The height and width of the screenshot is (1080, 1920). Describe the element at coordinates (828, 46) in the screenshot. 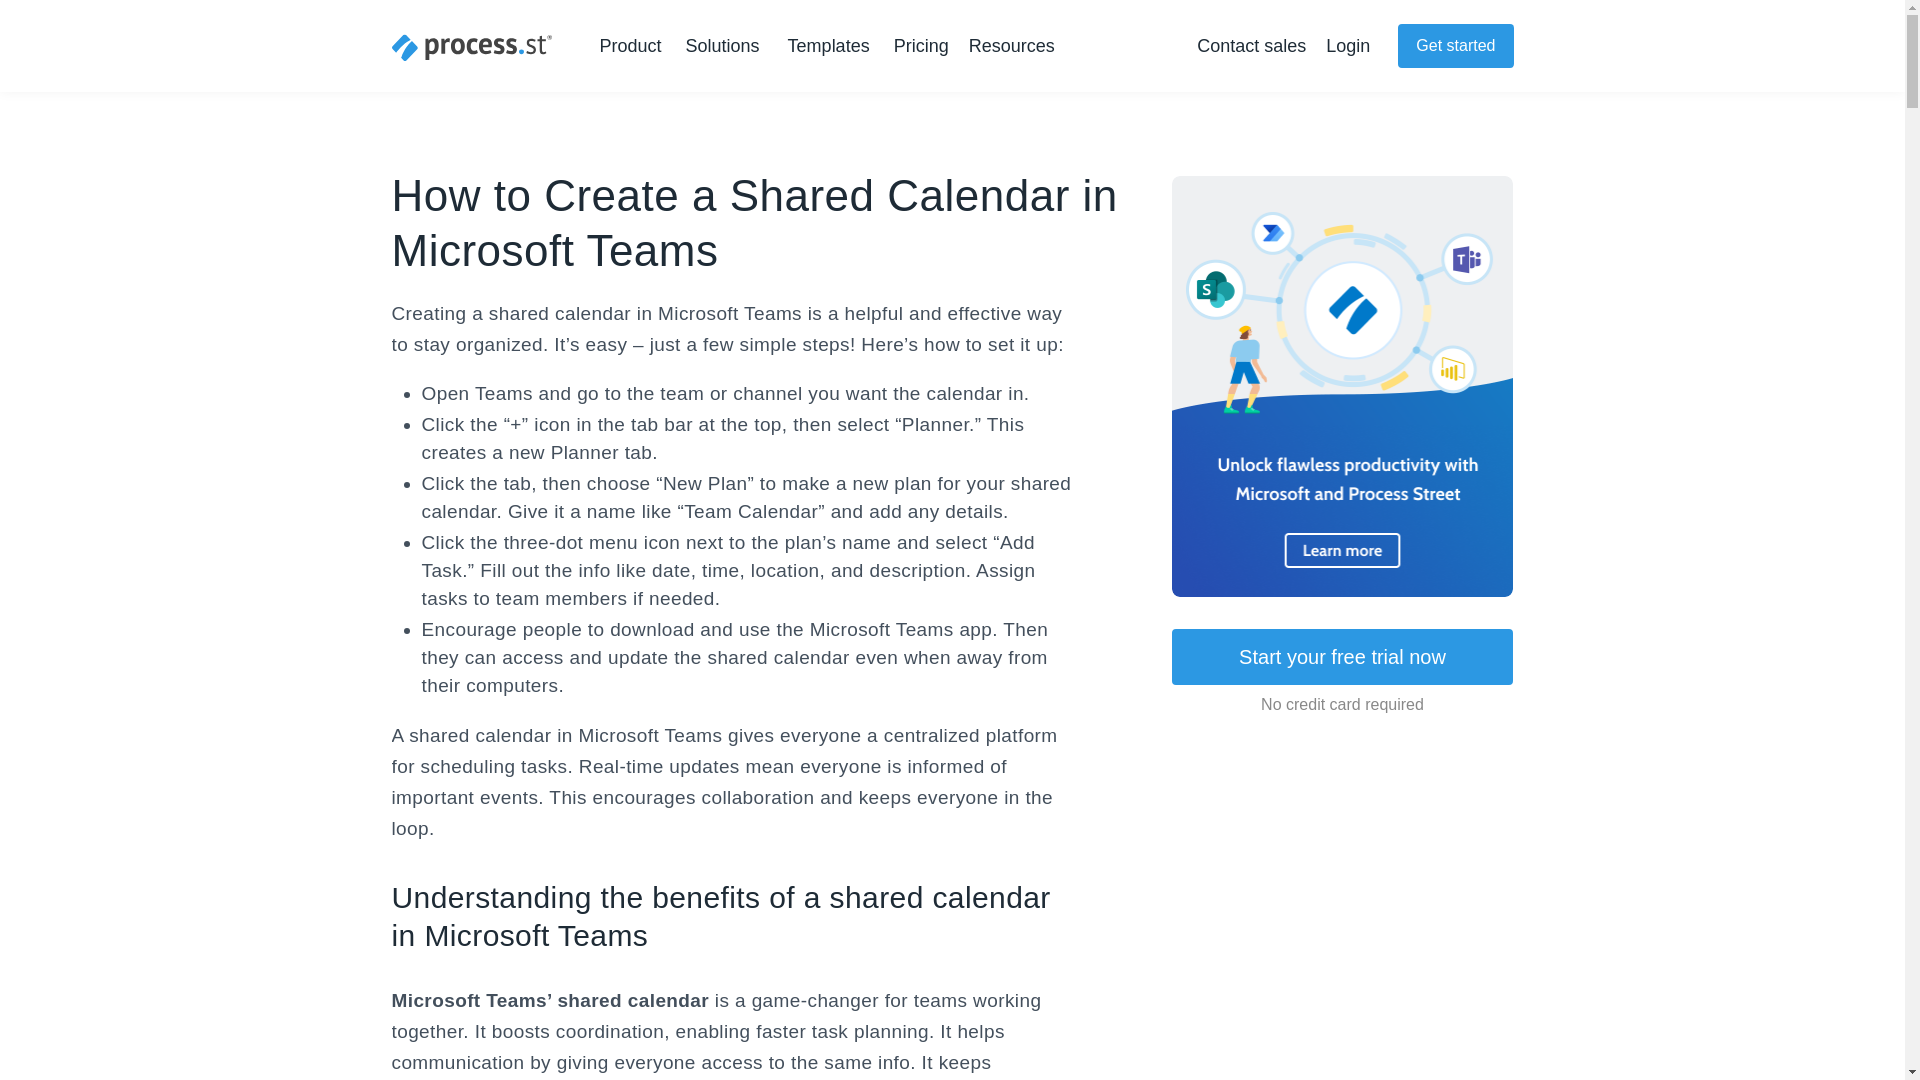

I see `Templates` at that location.